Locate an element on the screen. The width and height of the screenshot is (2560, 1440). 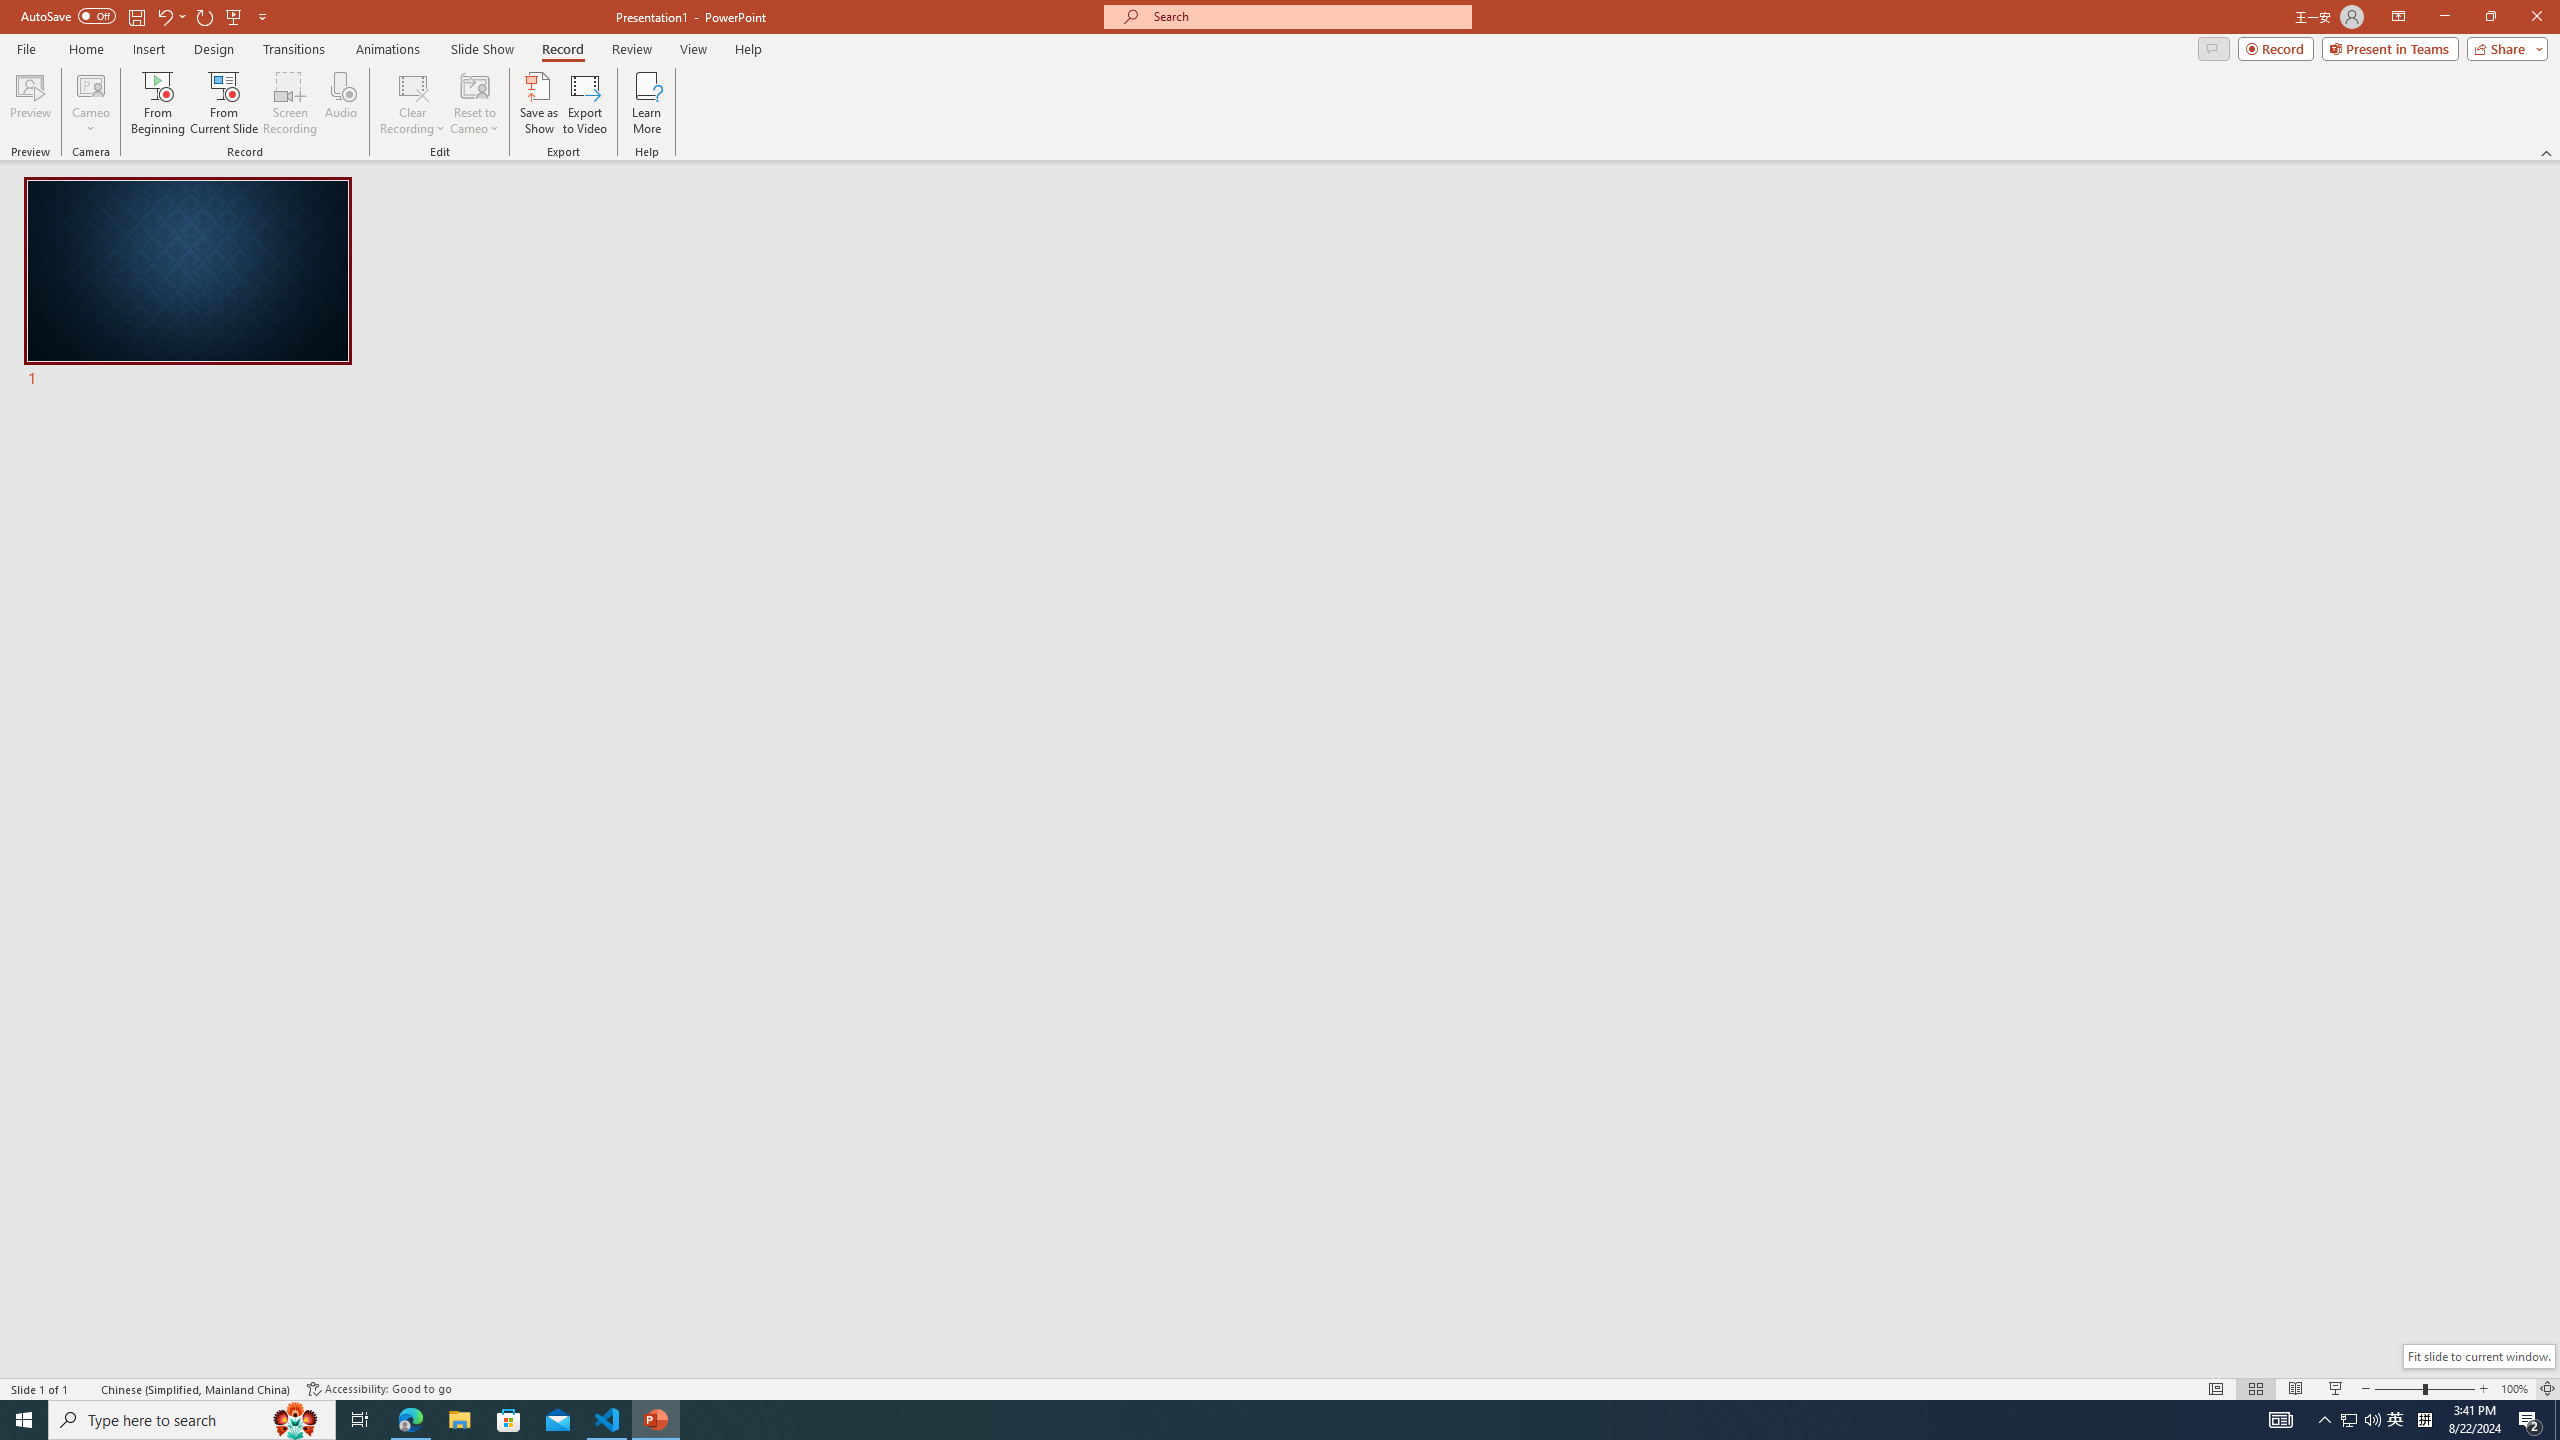
Screen Recording is located at coordinates (290, 103).